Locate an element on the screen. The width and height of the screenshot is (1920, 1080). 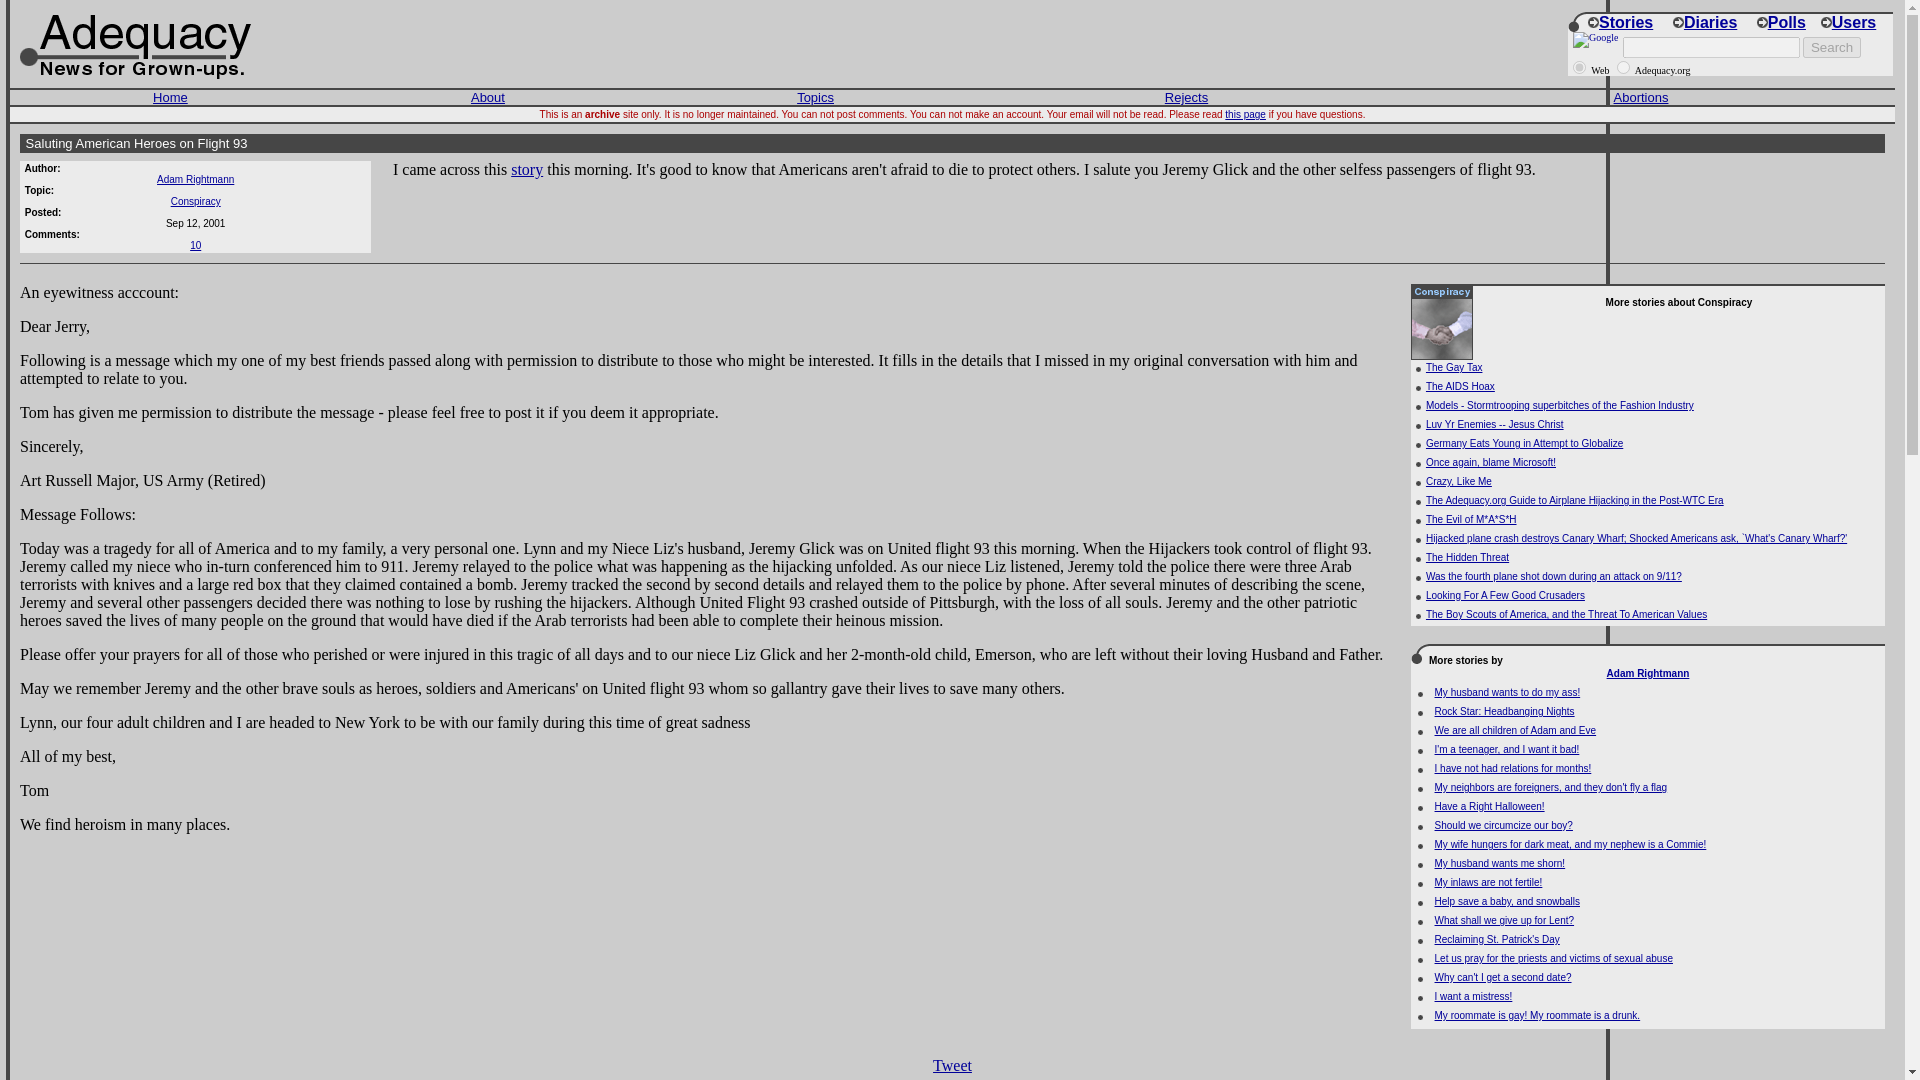
The Hidden Threat is located at coordinates (1468, 556).